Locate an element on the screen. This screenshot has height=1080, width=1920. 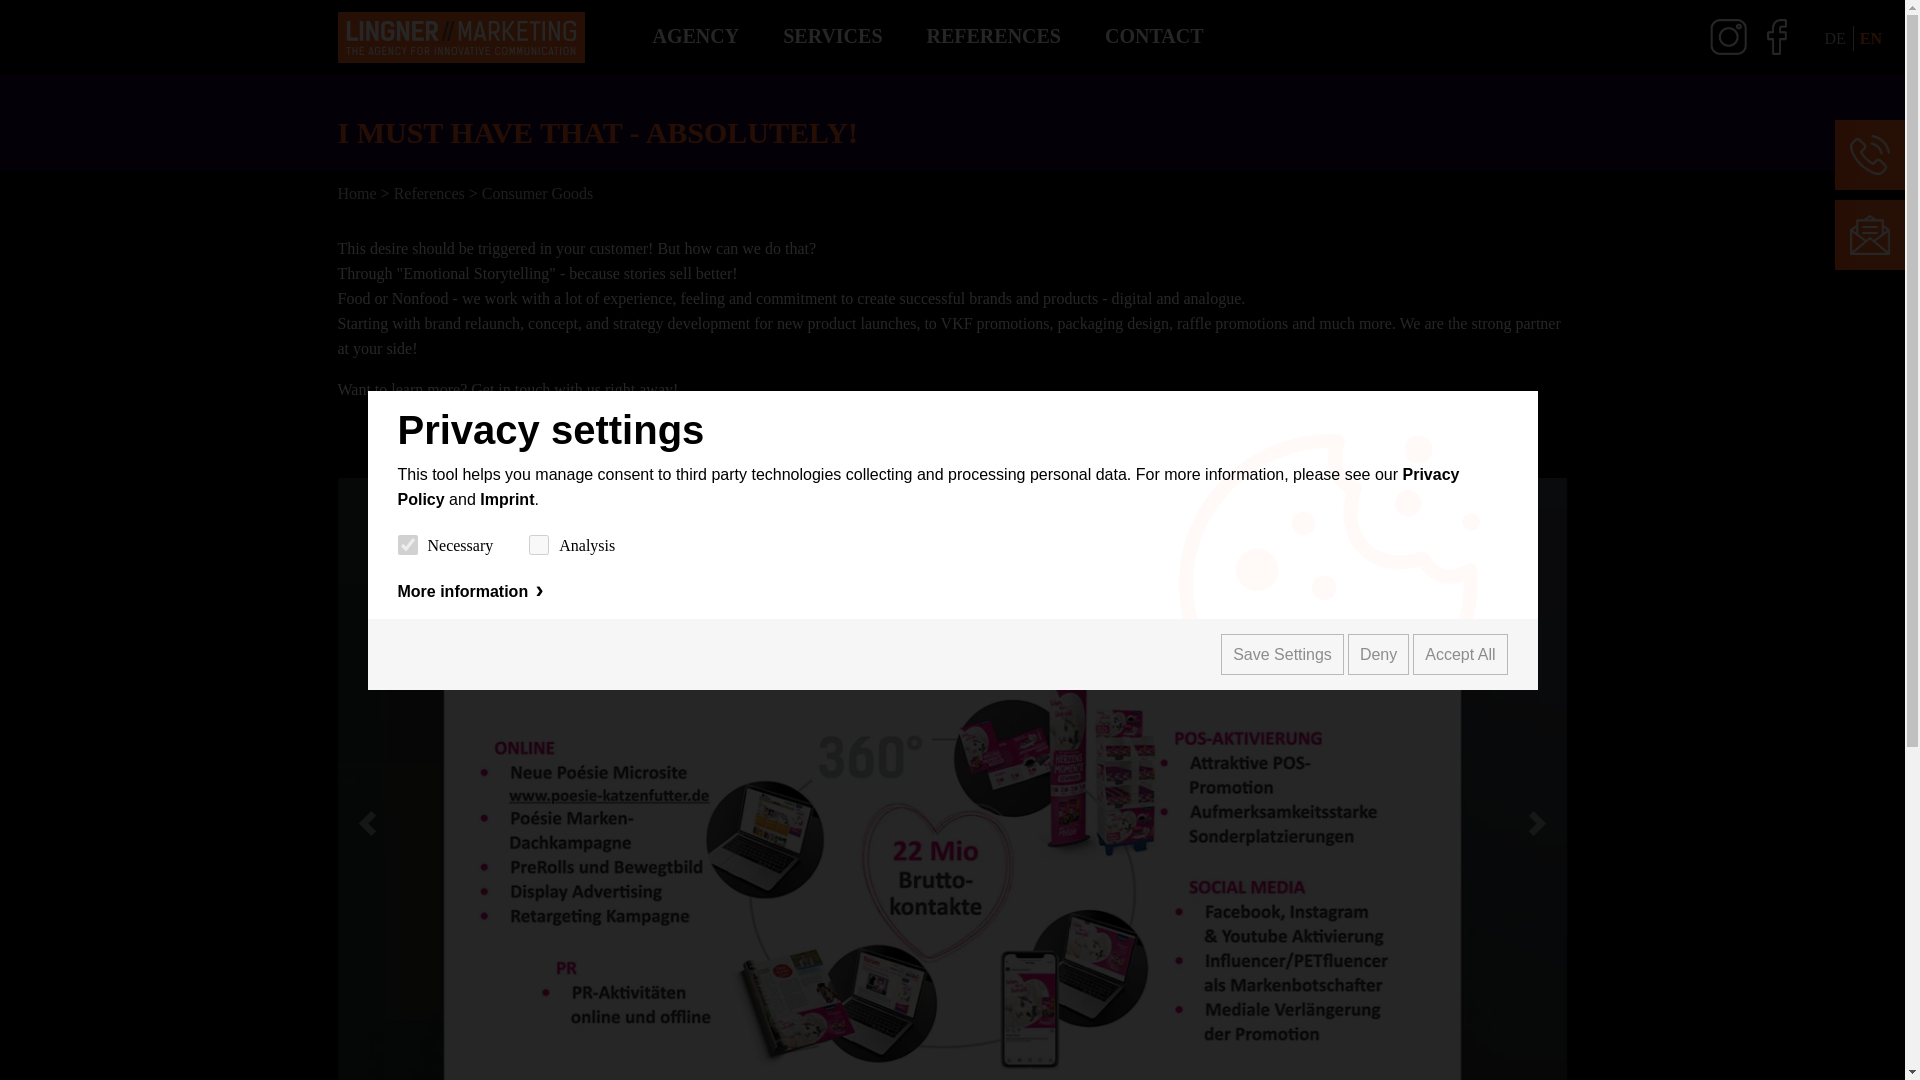
Deny is located at coordinates (1378, 654).